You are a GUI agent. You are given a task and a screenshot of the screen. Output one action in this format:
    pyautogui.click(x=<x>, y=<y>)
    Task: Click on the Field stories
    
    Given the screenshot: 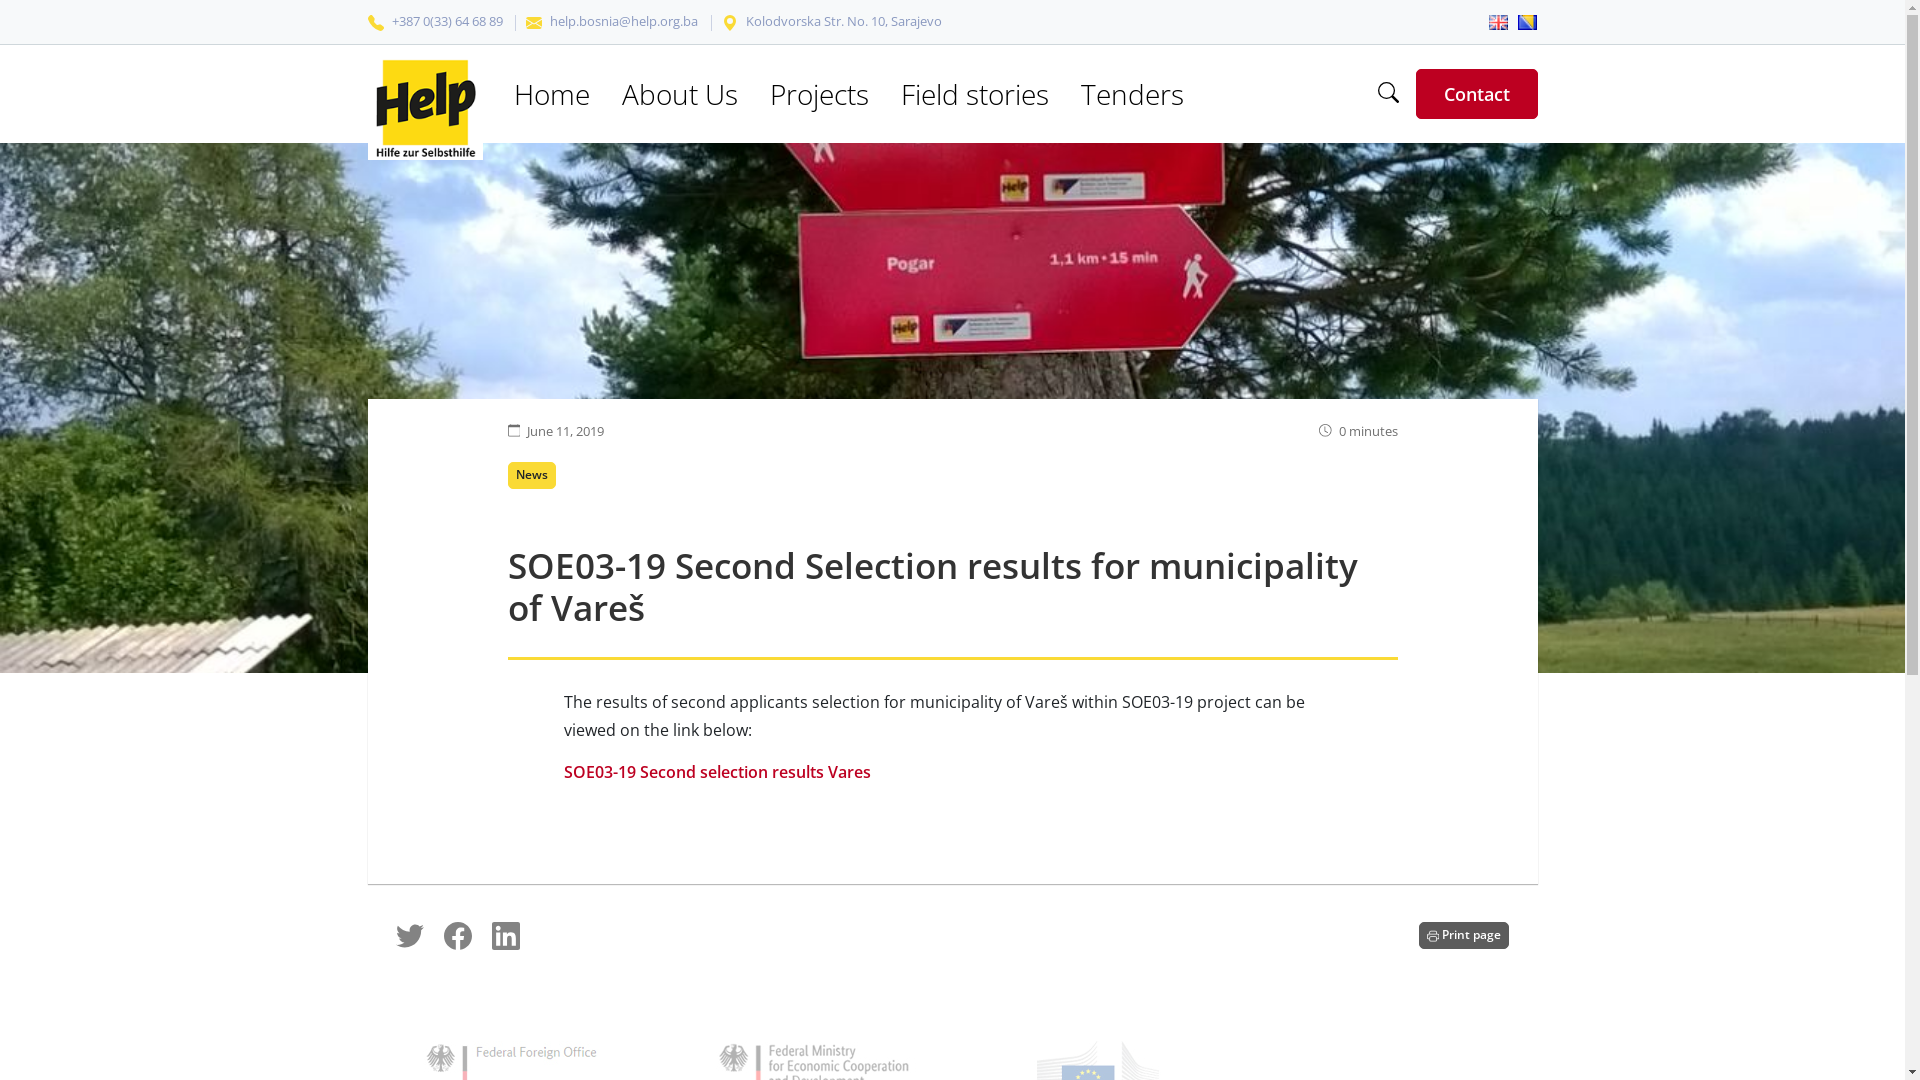 What is the action you would take?
    pyautogui.click(x=976, y=94)
    